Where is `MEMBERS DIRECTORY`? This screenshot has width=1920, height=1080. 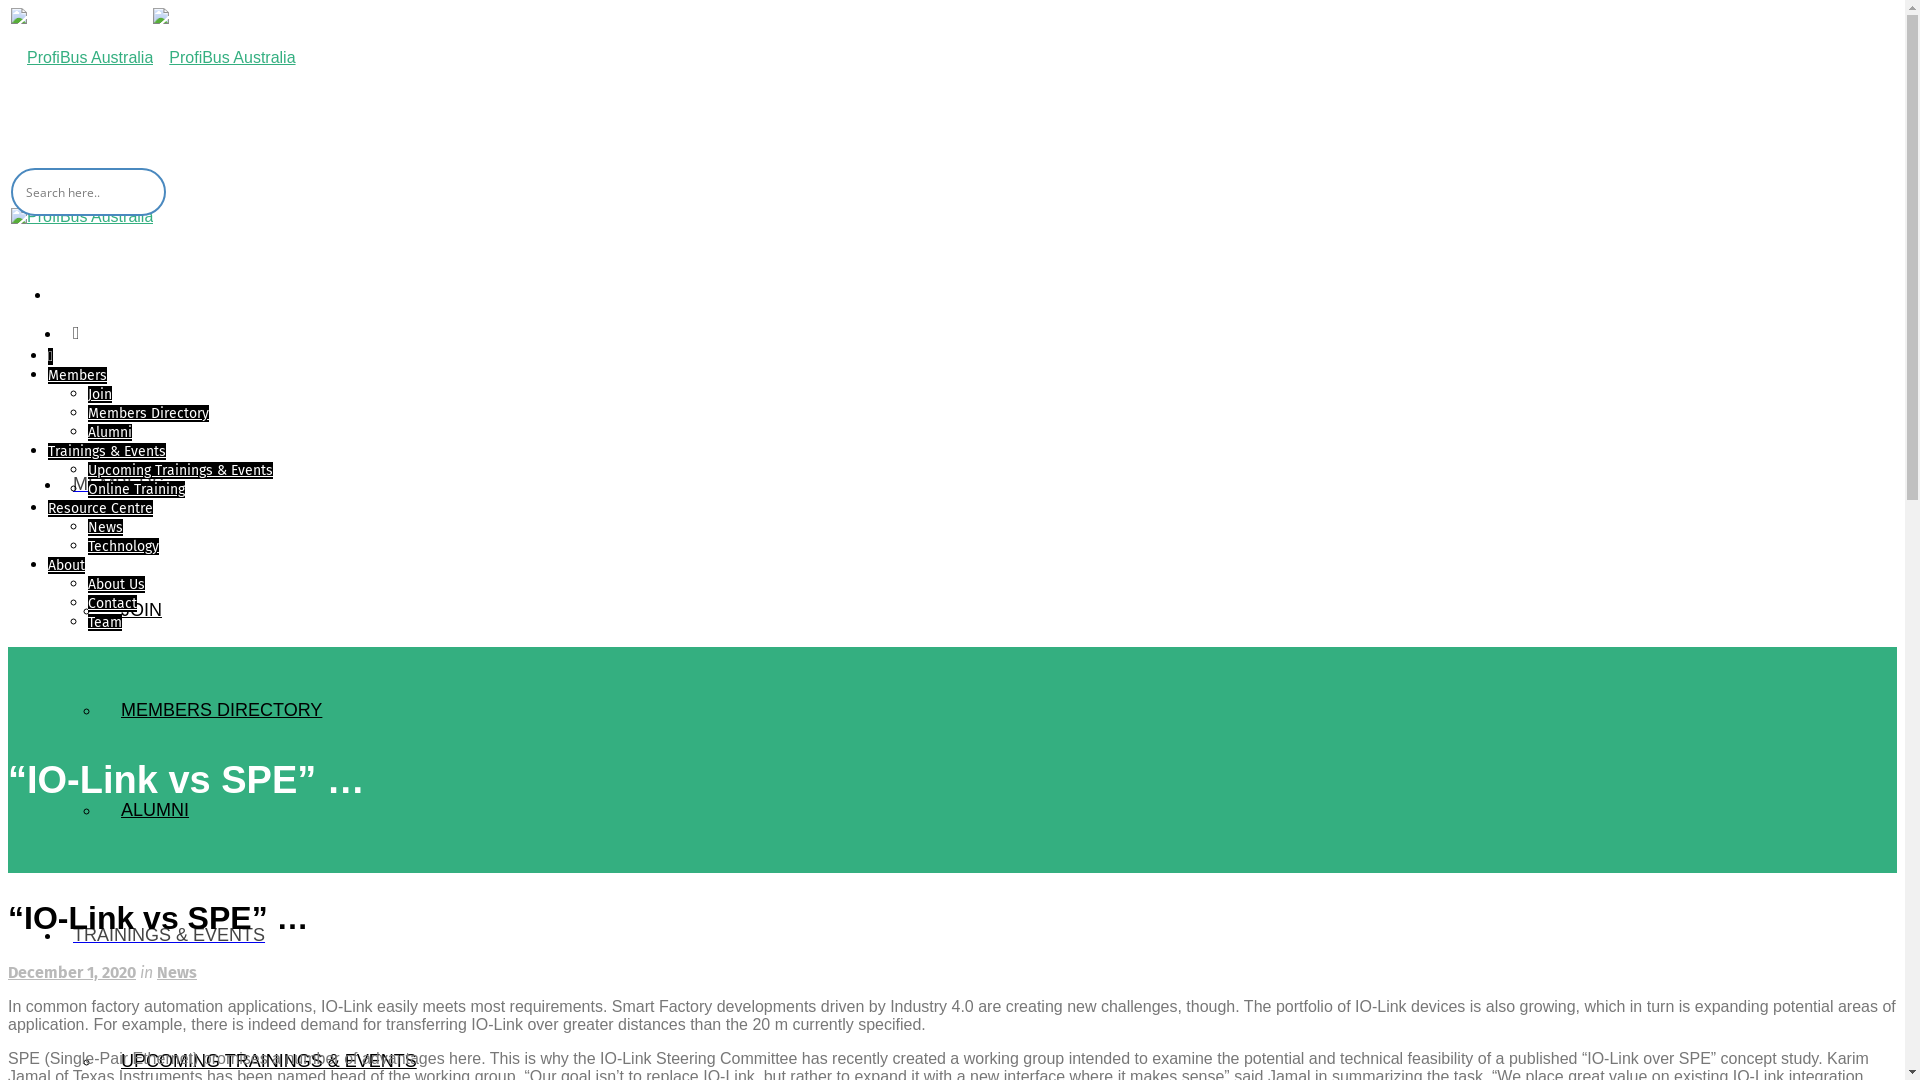 MEMBERS DIRECTORY is located at coordinates (222, 710).